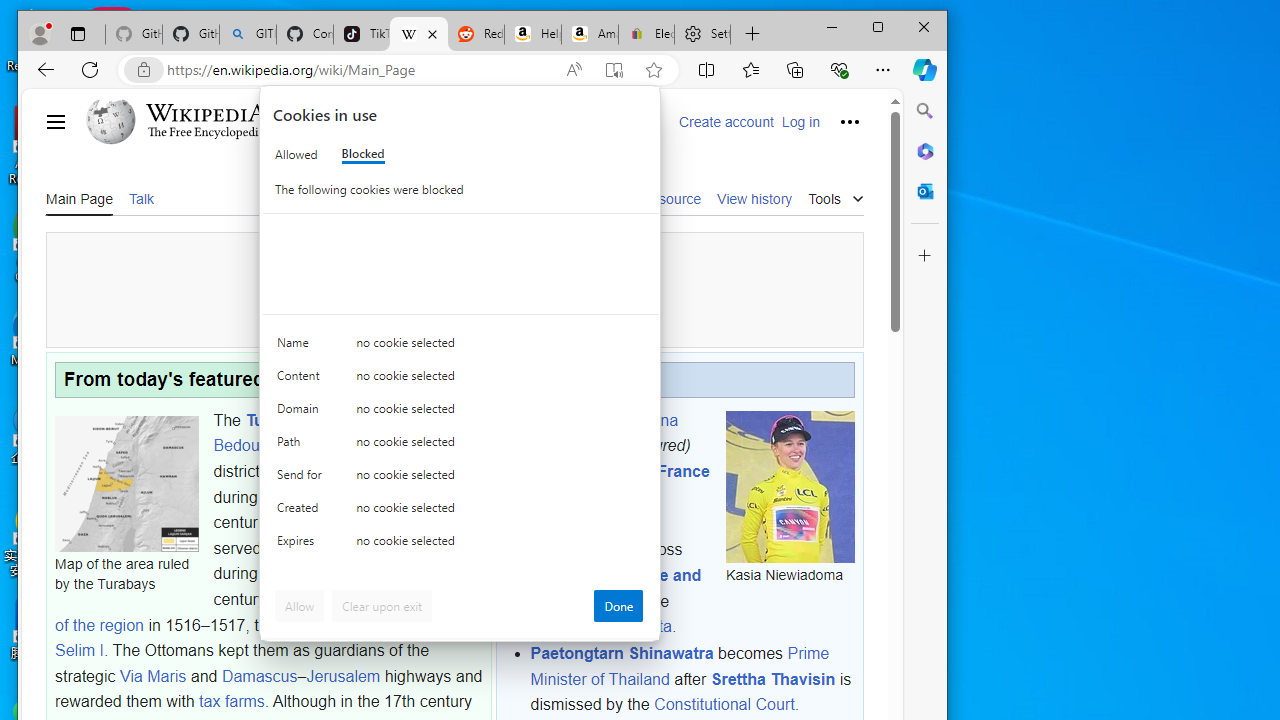 The image size is (1280, 720). What do you see at coordinates (300, 606) in the screenshot?
I see `Allow` at bounding box center [300, 606].